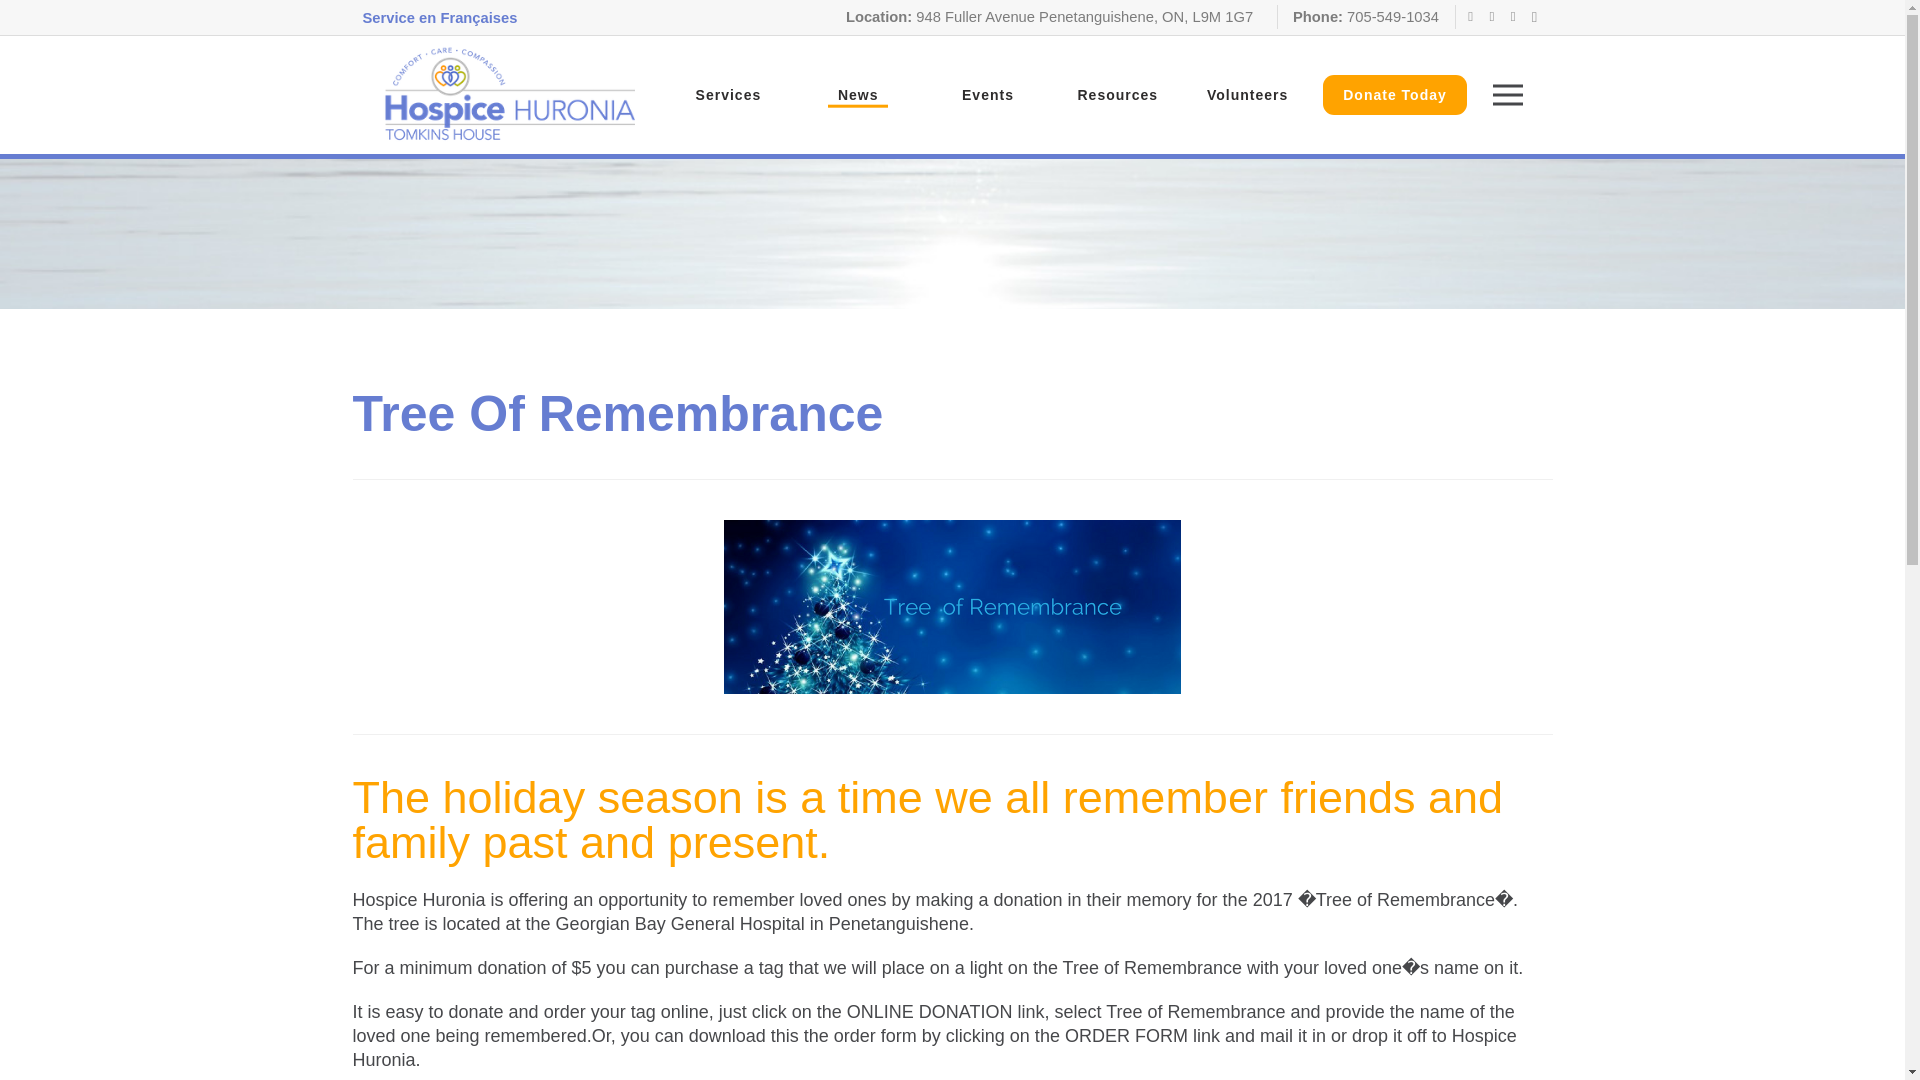 This screenshot has width=1920, height=1080. What do you see at coordinates (508, 94) in the screenshot?
I see `Return to home page` at bounding box center [508, 94].